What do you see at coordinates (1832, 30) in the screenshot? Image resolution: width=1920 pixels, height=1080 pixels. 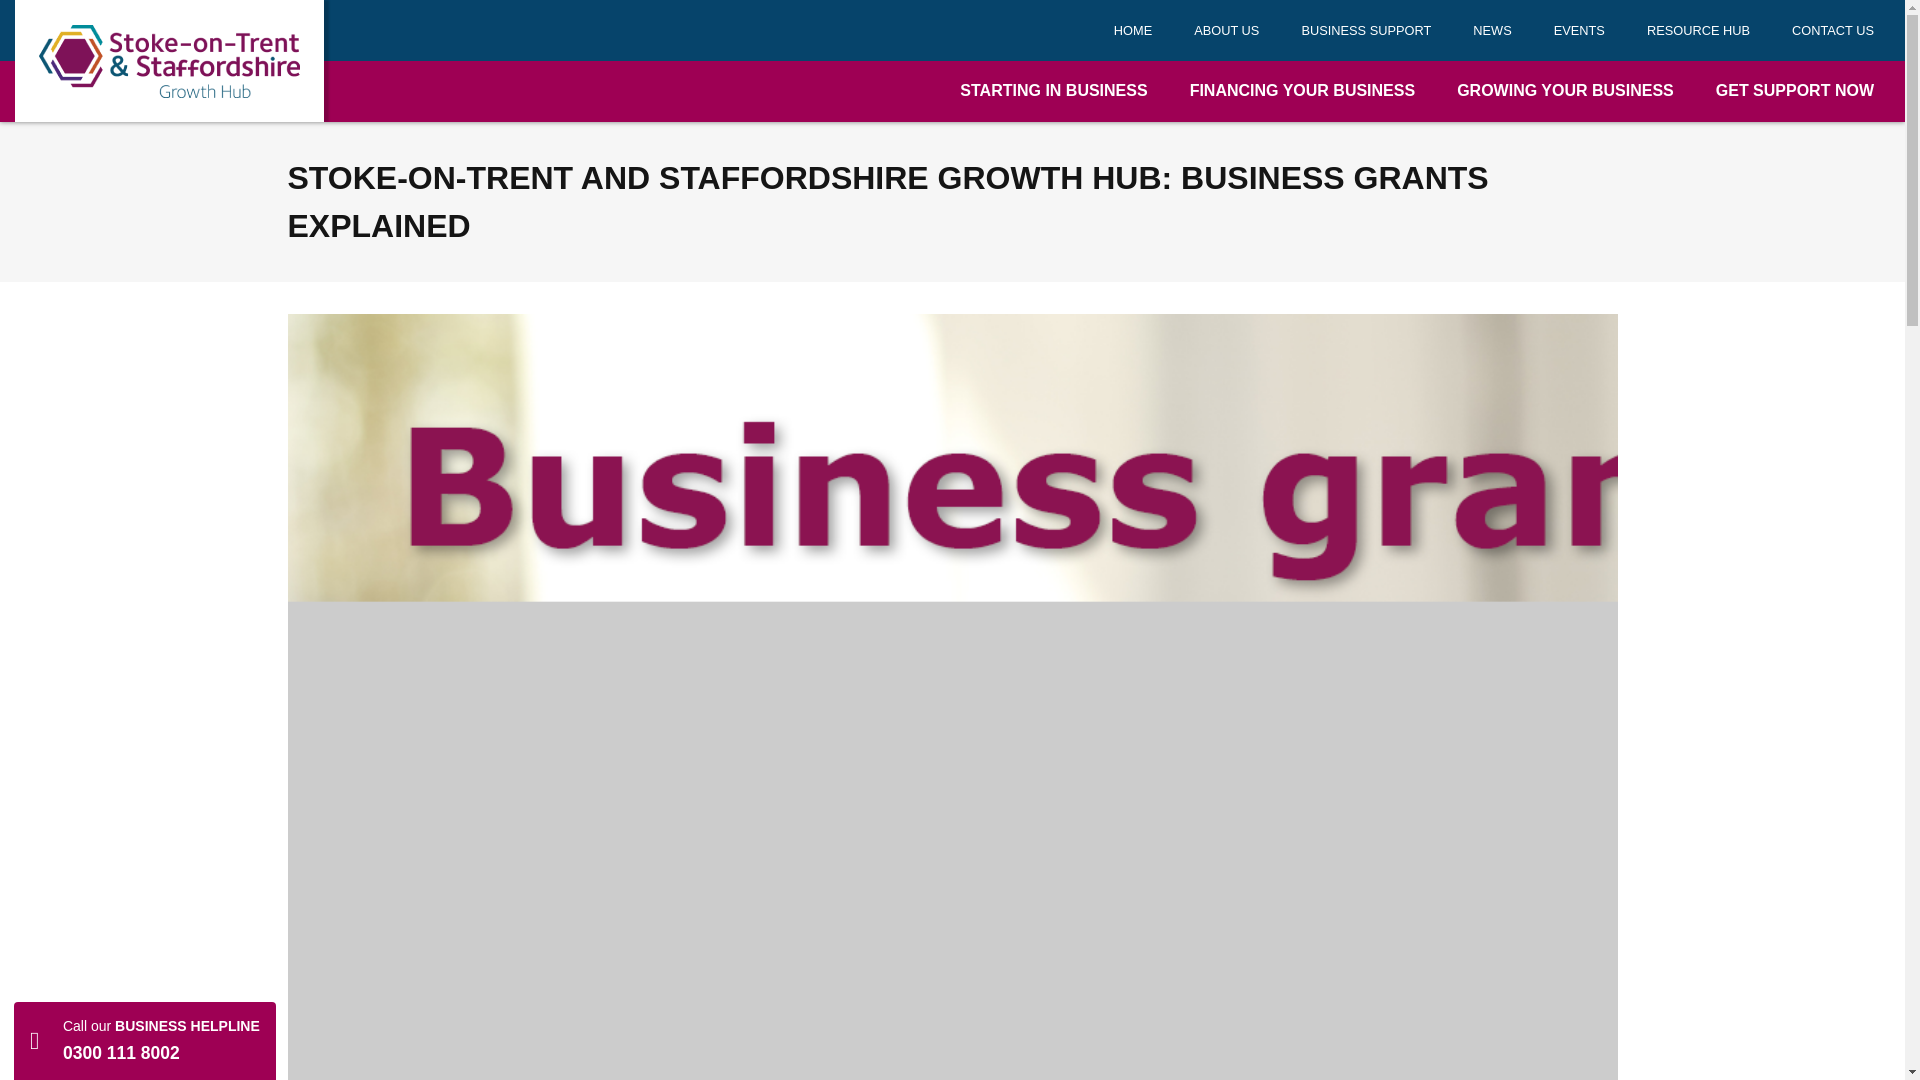 I see `Contact Us` at bounding box center [1832, 30].